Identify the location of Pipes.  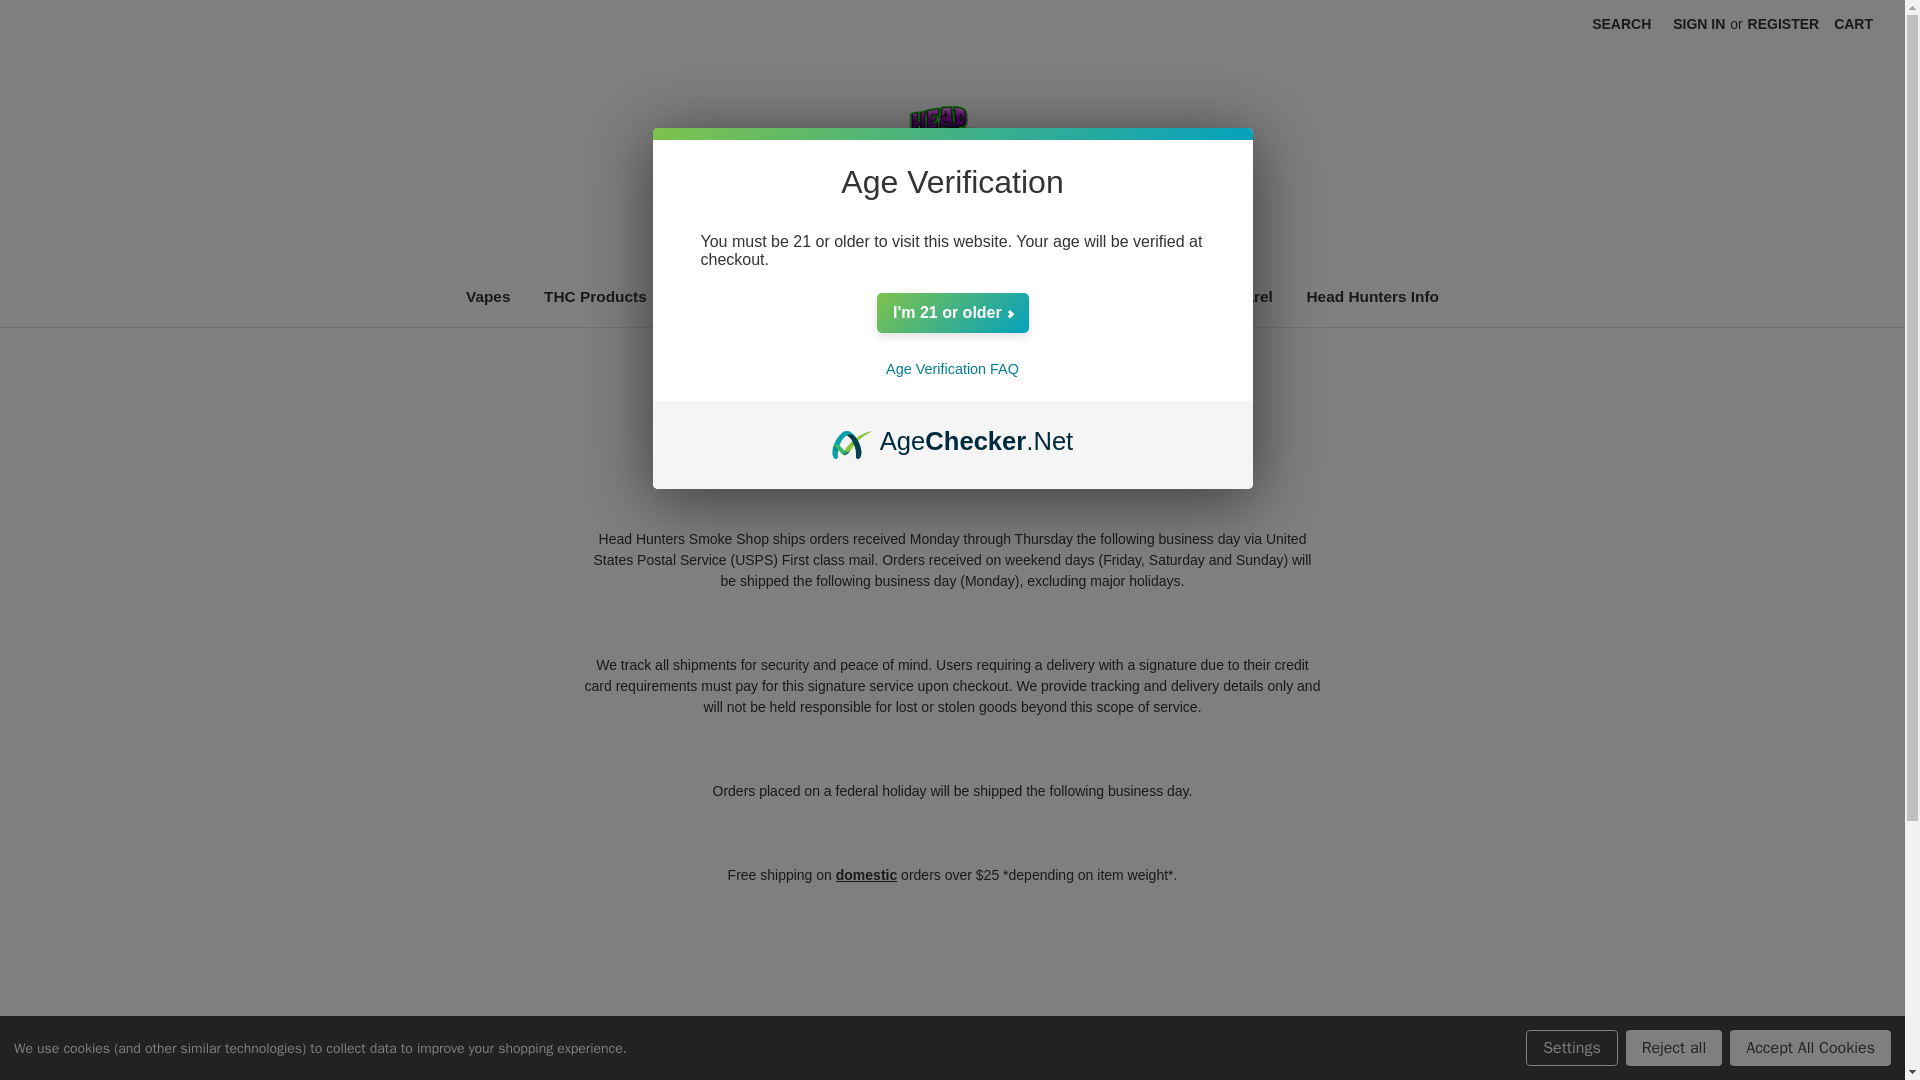
(700, 296).